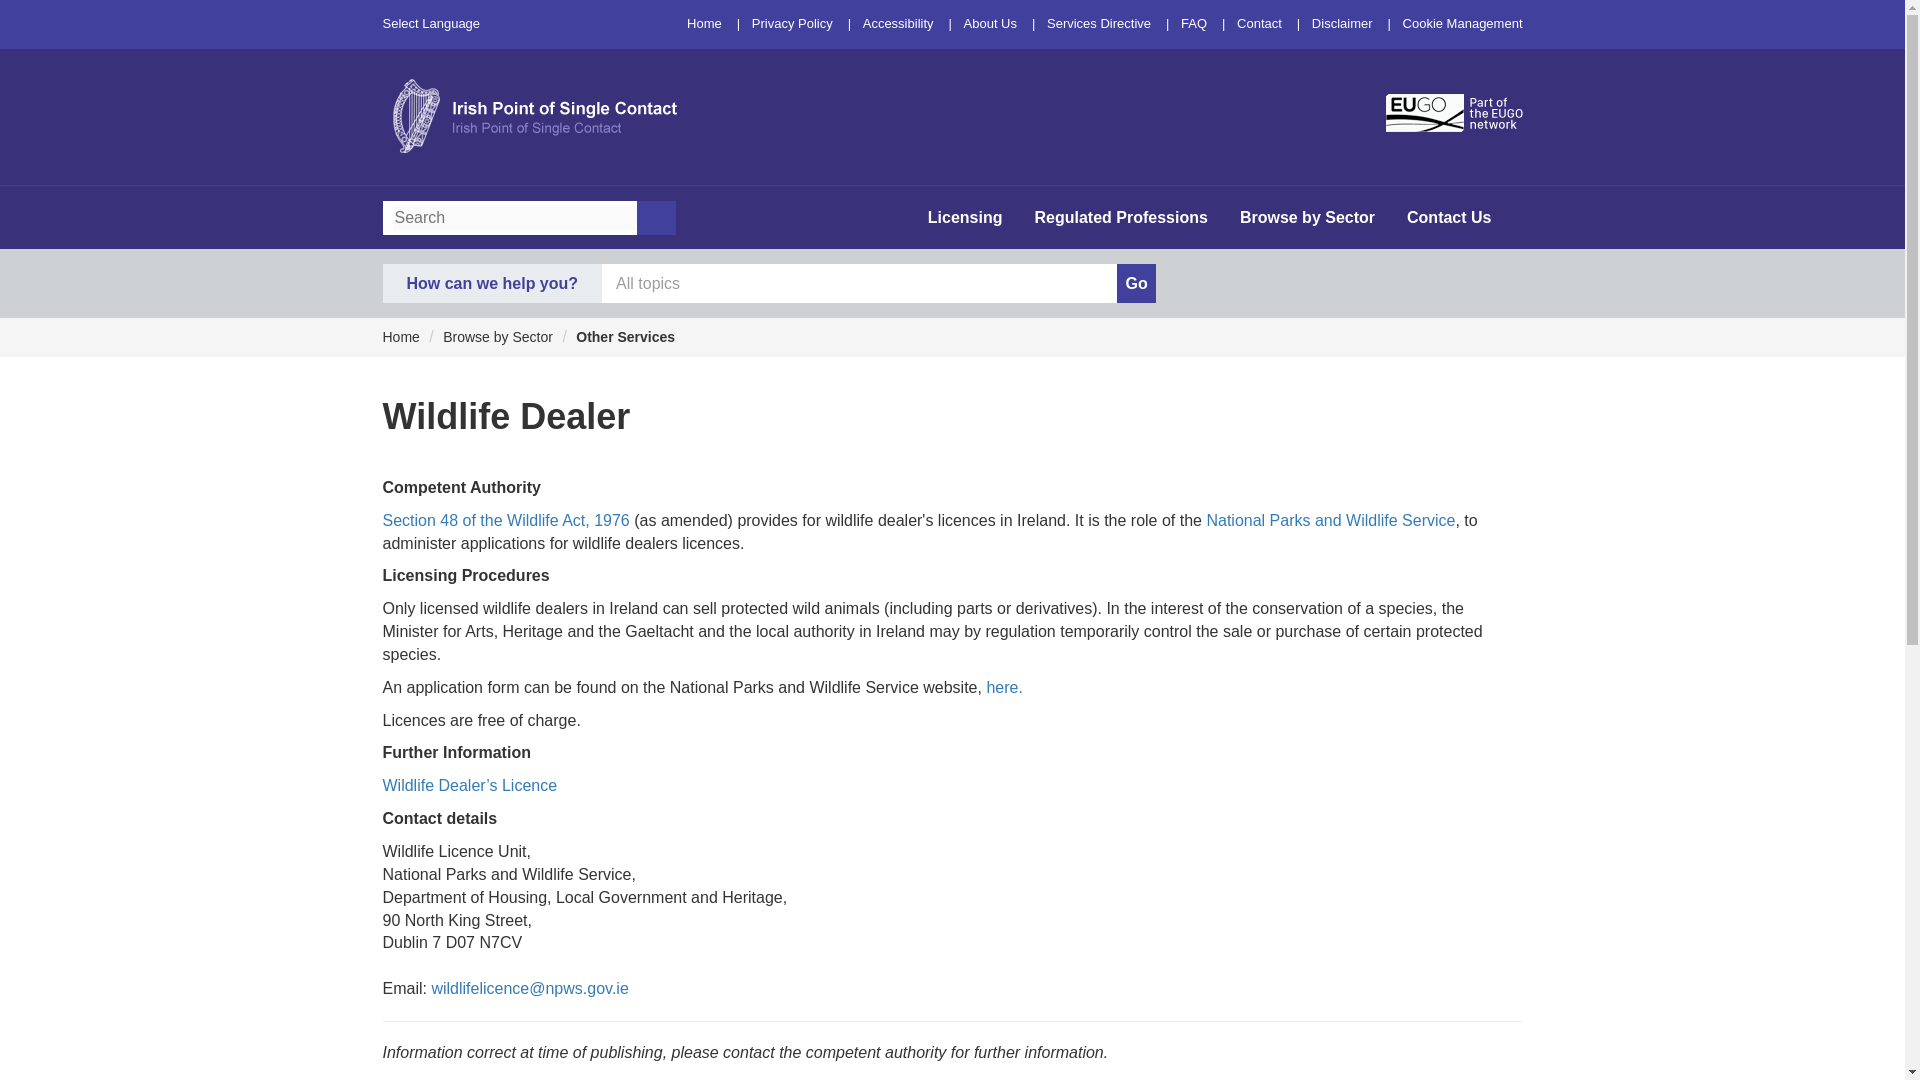 The height and width of the screenshot is (1080, 1920). What do you see at coordinates (1462, 24) in the screenshot?
I see `Cookie Management` at bounding box center [1462, 24].